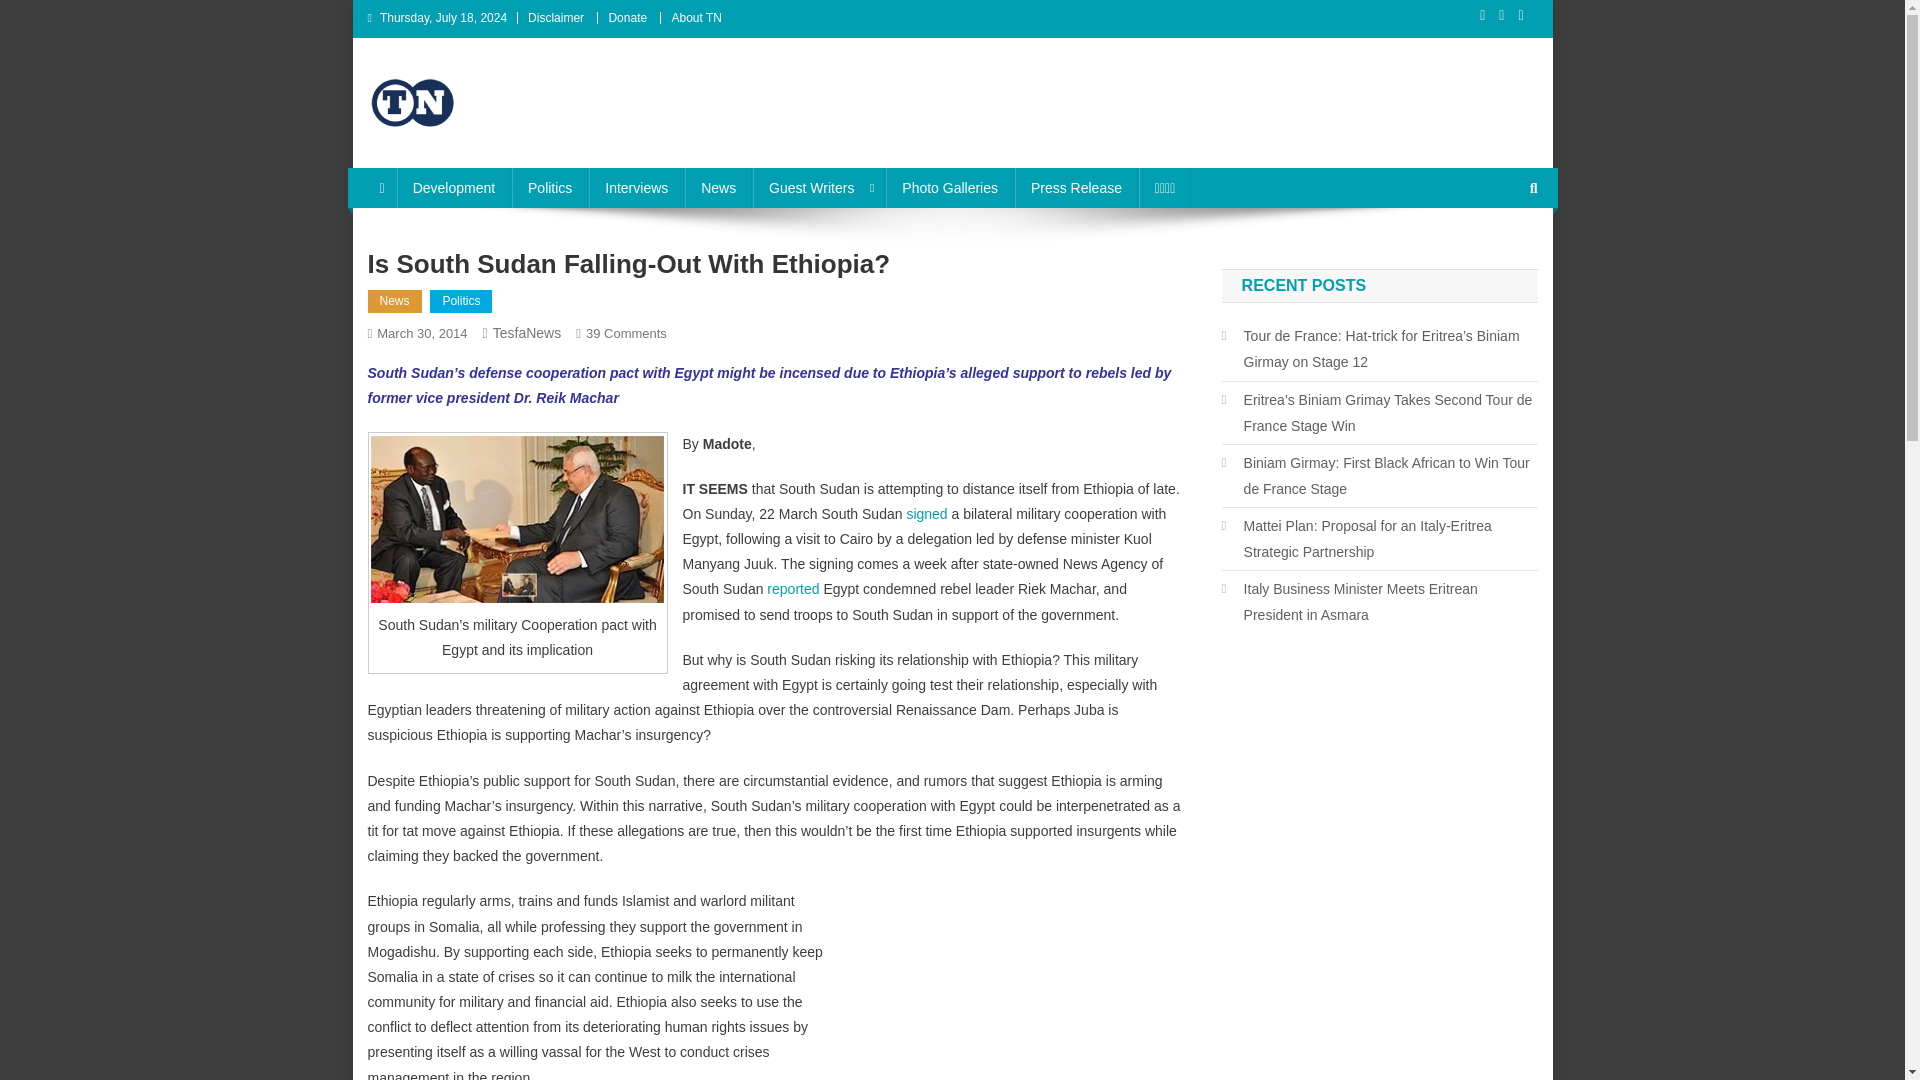 The width and height of the screenshot is (1920, 1080). Describe the element at coordinates (928, 514) in the screenshot. I see `News` at that location.